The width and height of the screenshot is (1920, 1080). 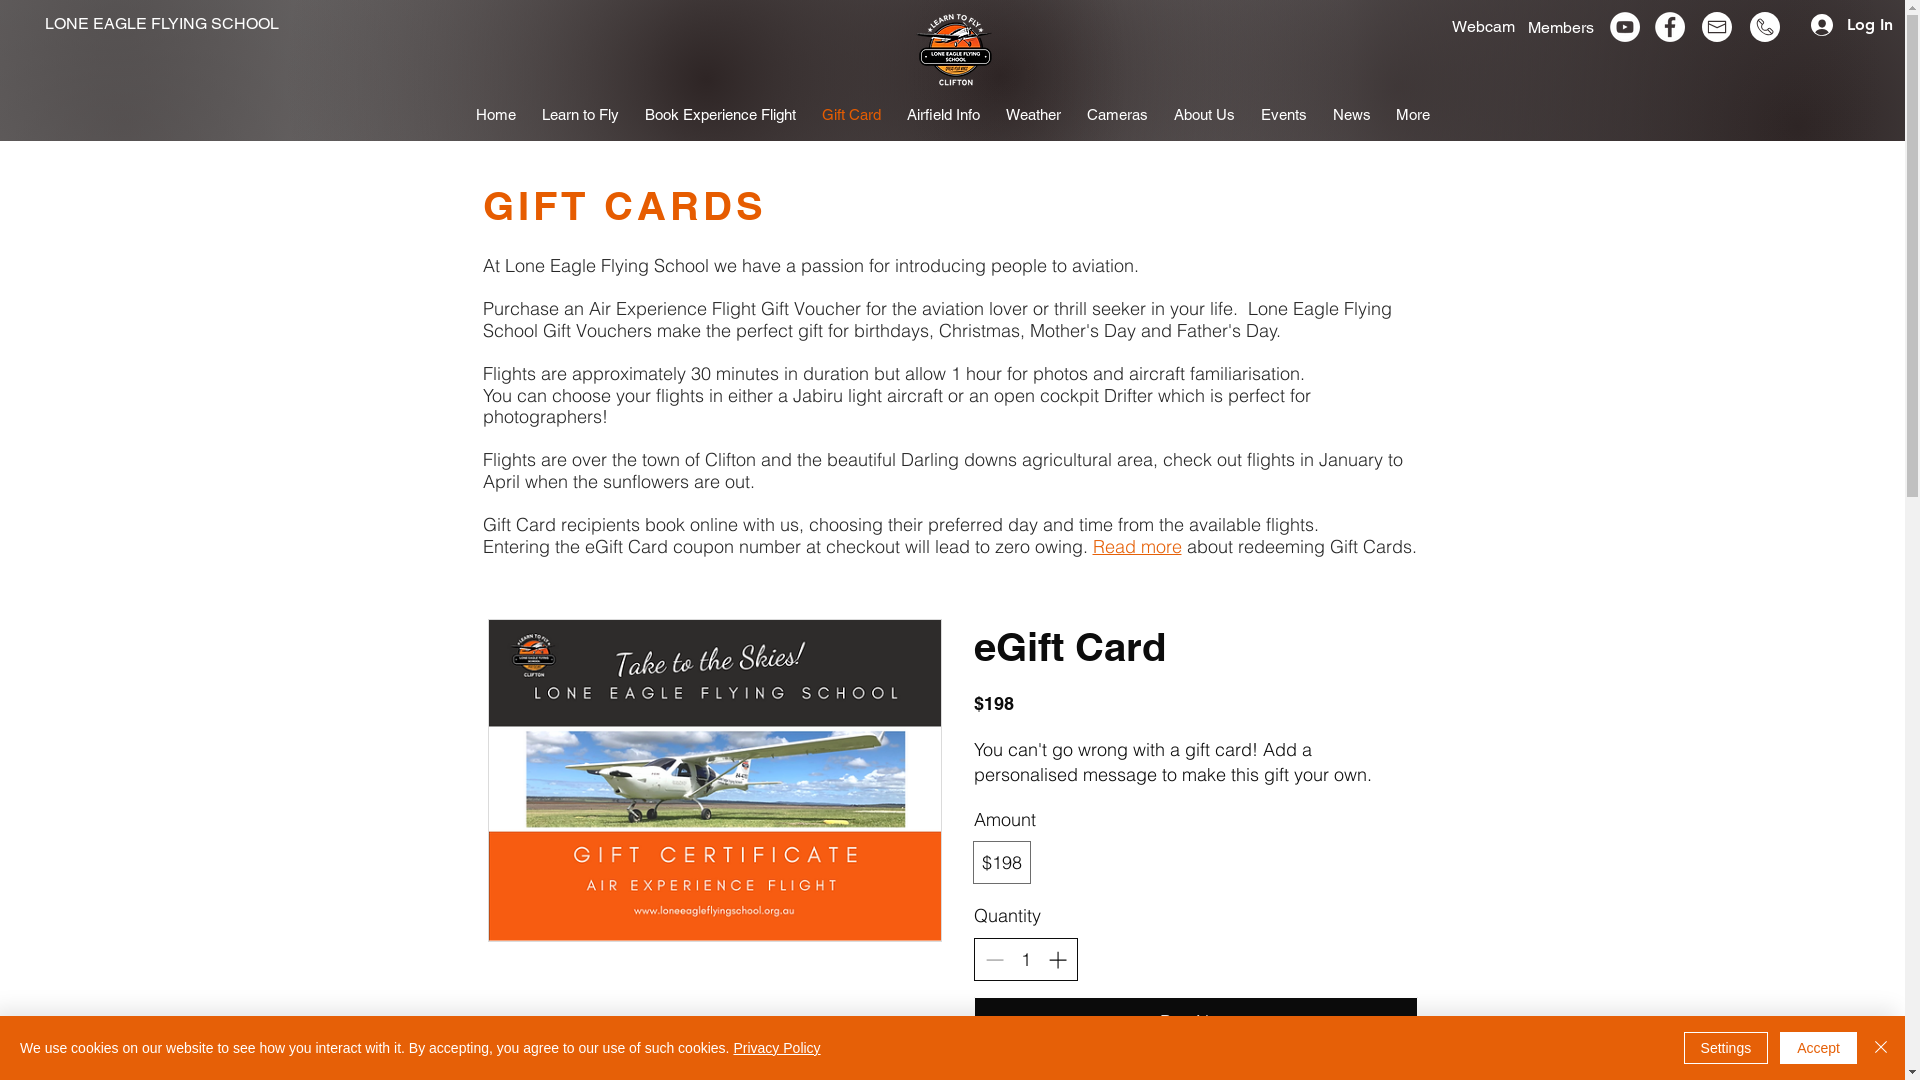 What do you see at coordinates (580, 115) in the screenshot?
I see `Learn to Fly` at bounding box center [580, 115].